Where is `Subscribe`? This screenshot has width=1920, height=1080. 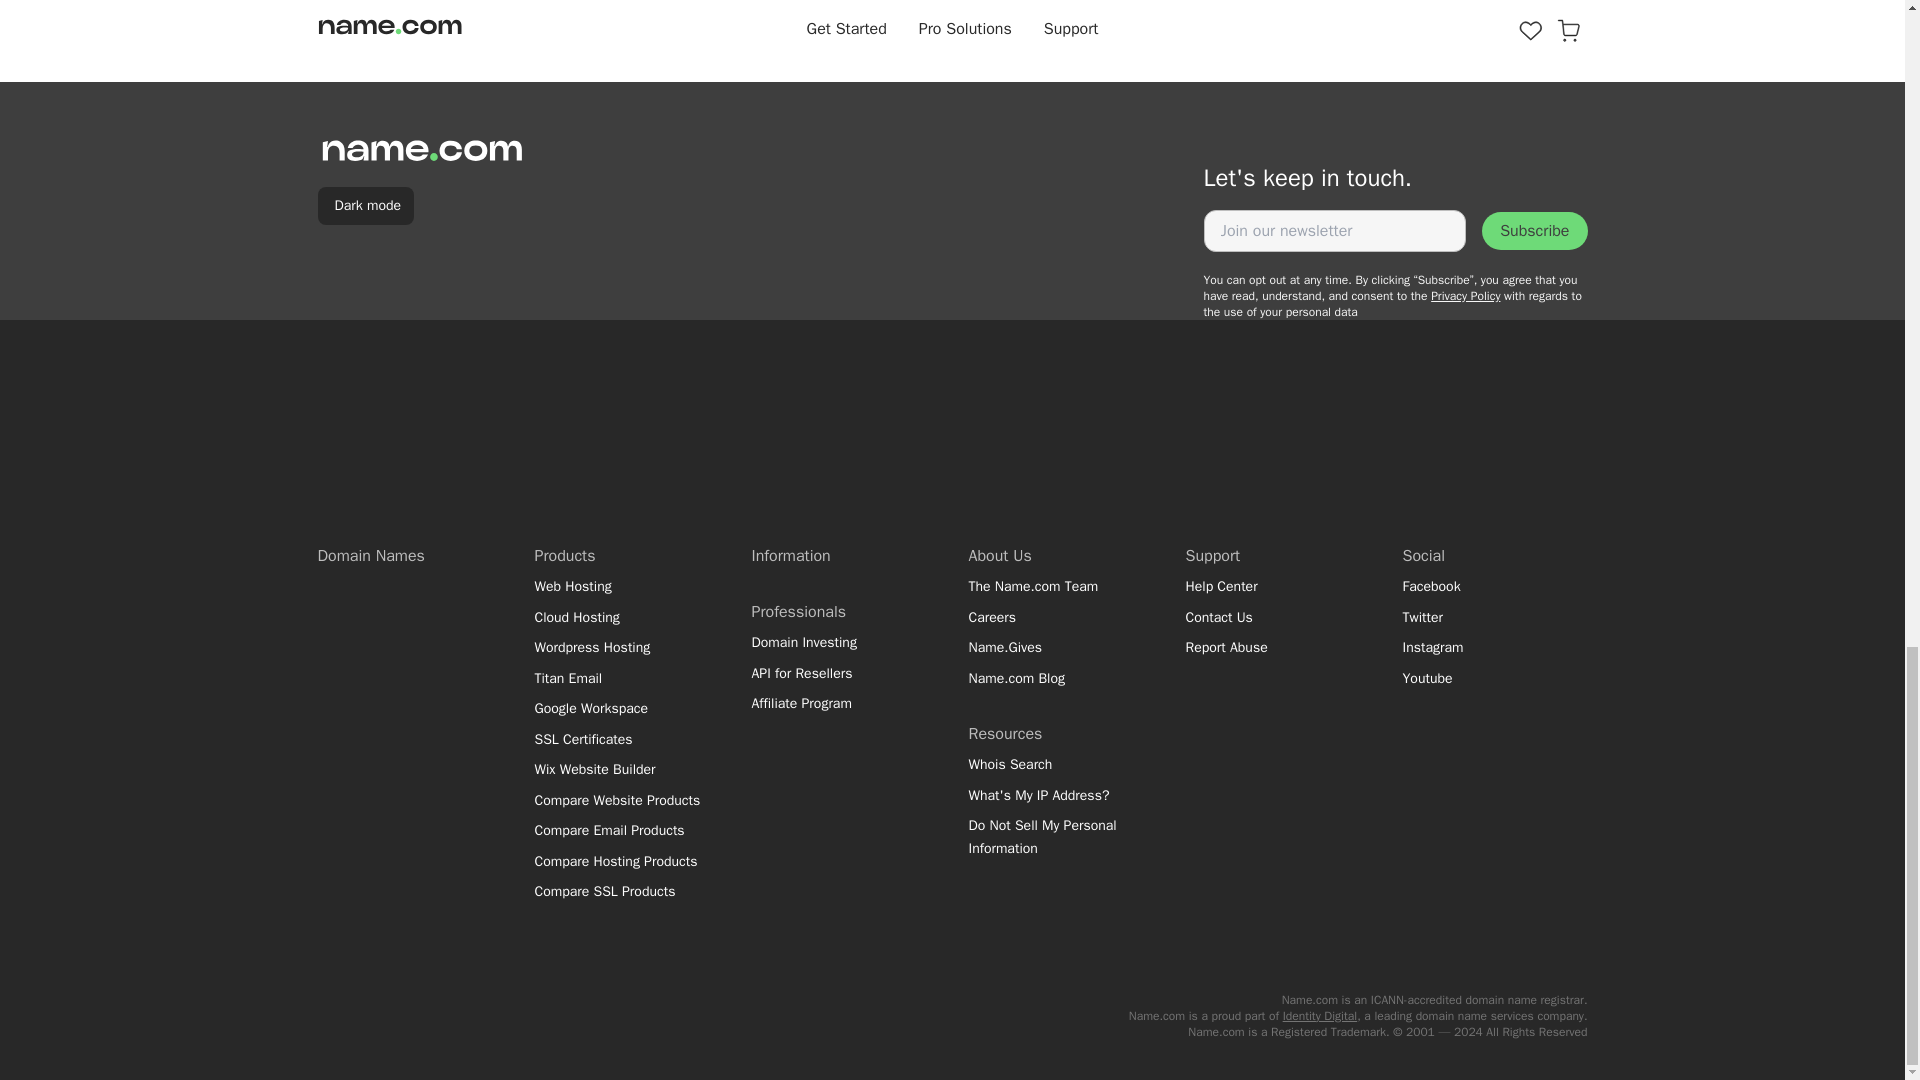 Subscribe is located at coordinates (1534, 230).